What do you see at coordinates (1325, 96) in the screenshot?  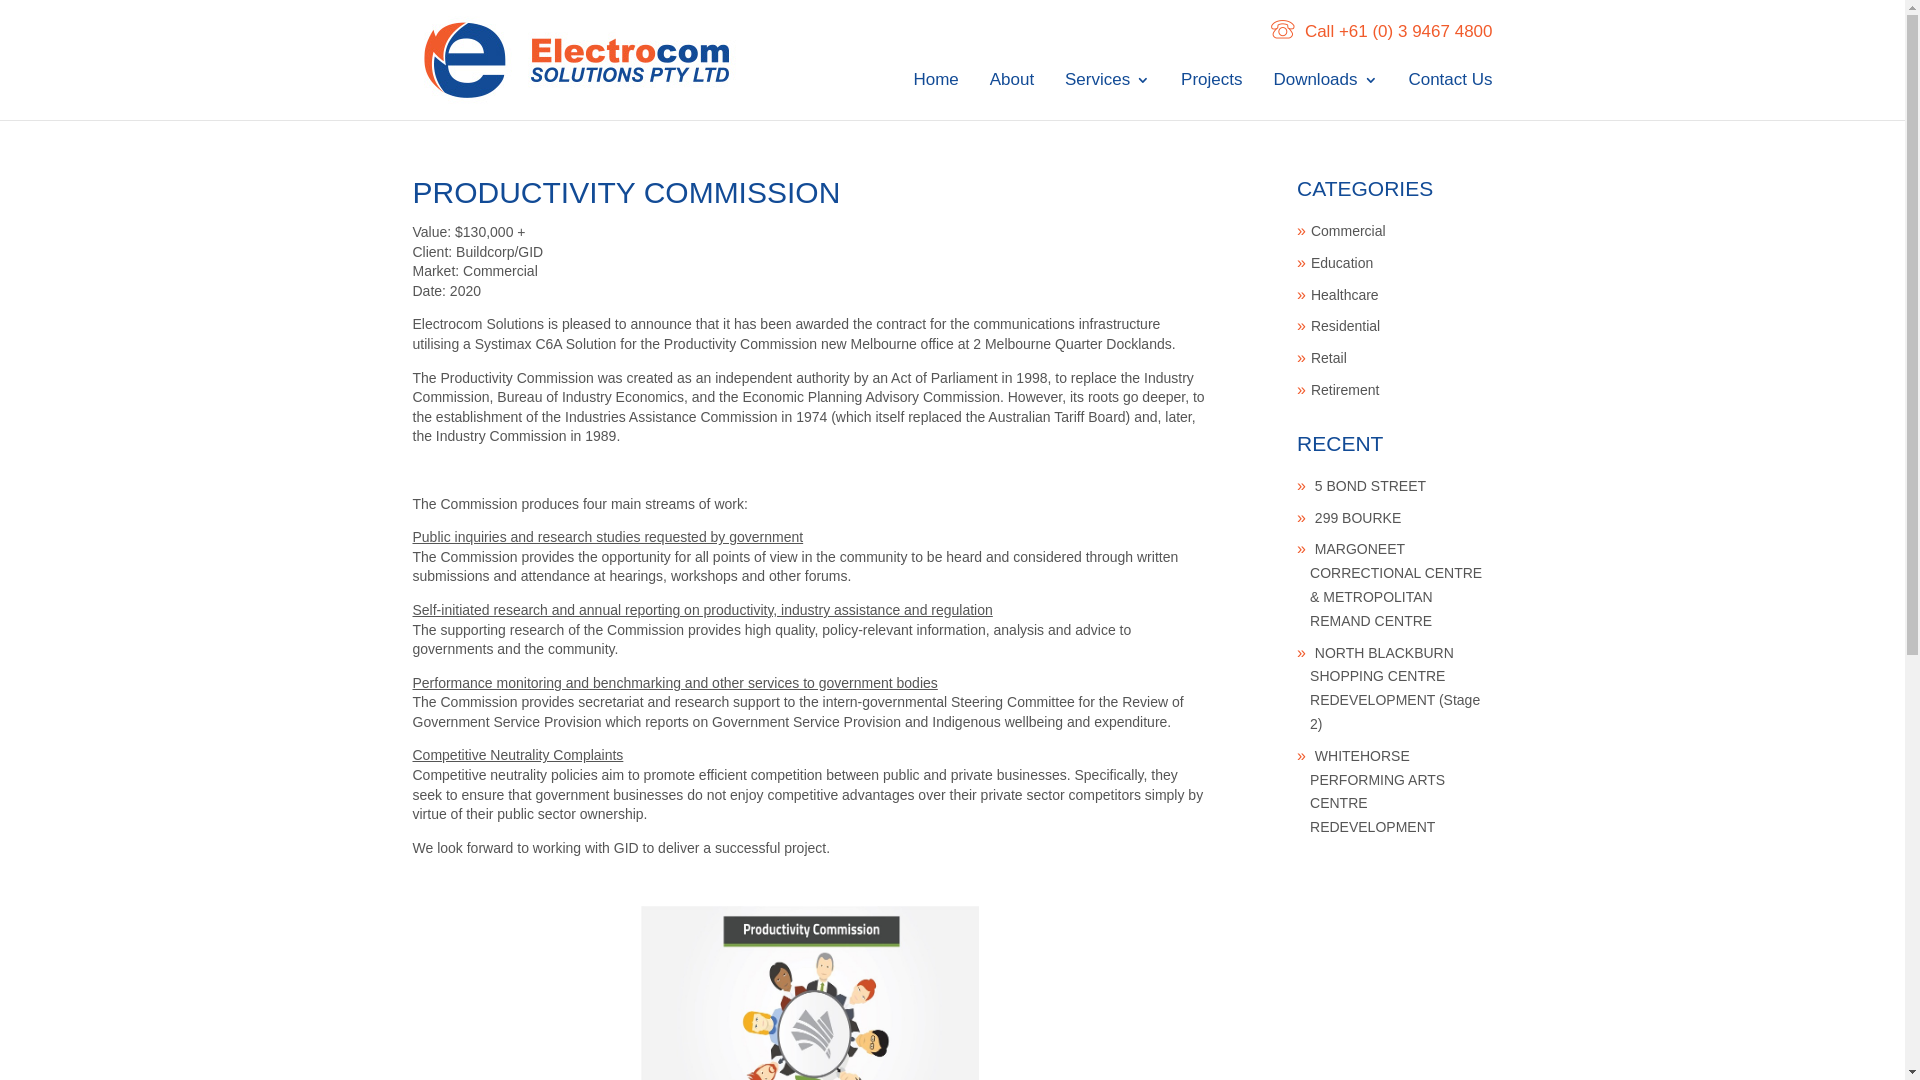 I see `Downloads` at bounding box center [1325, 96].